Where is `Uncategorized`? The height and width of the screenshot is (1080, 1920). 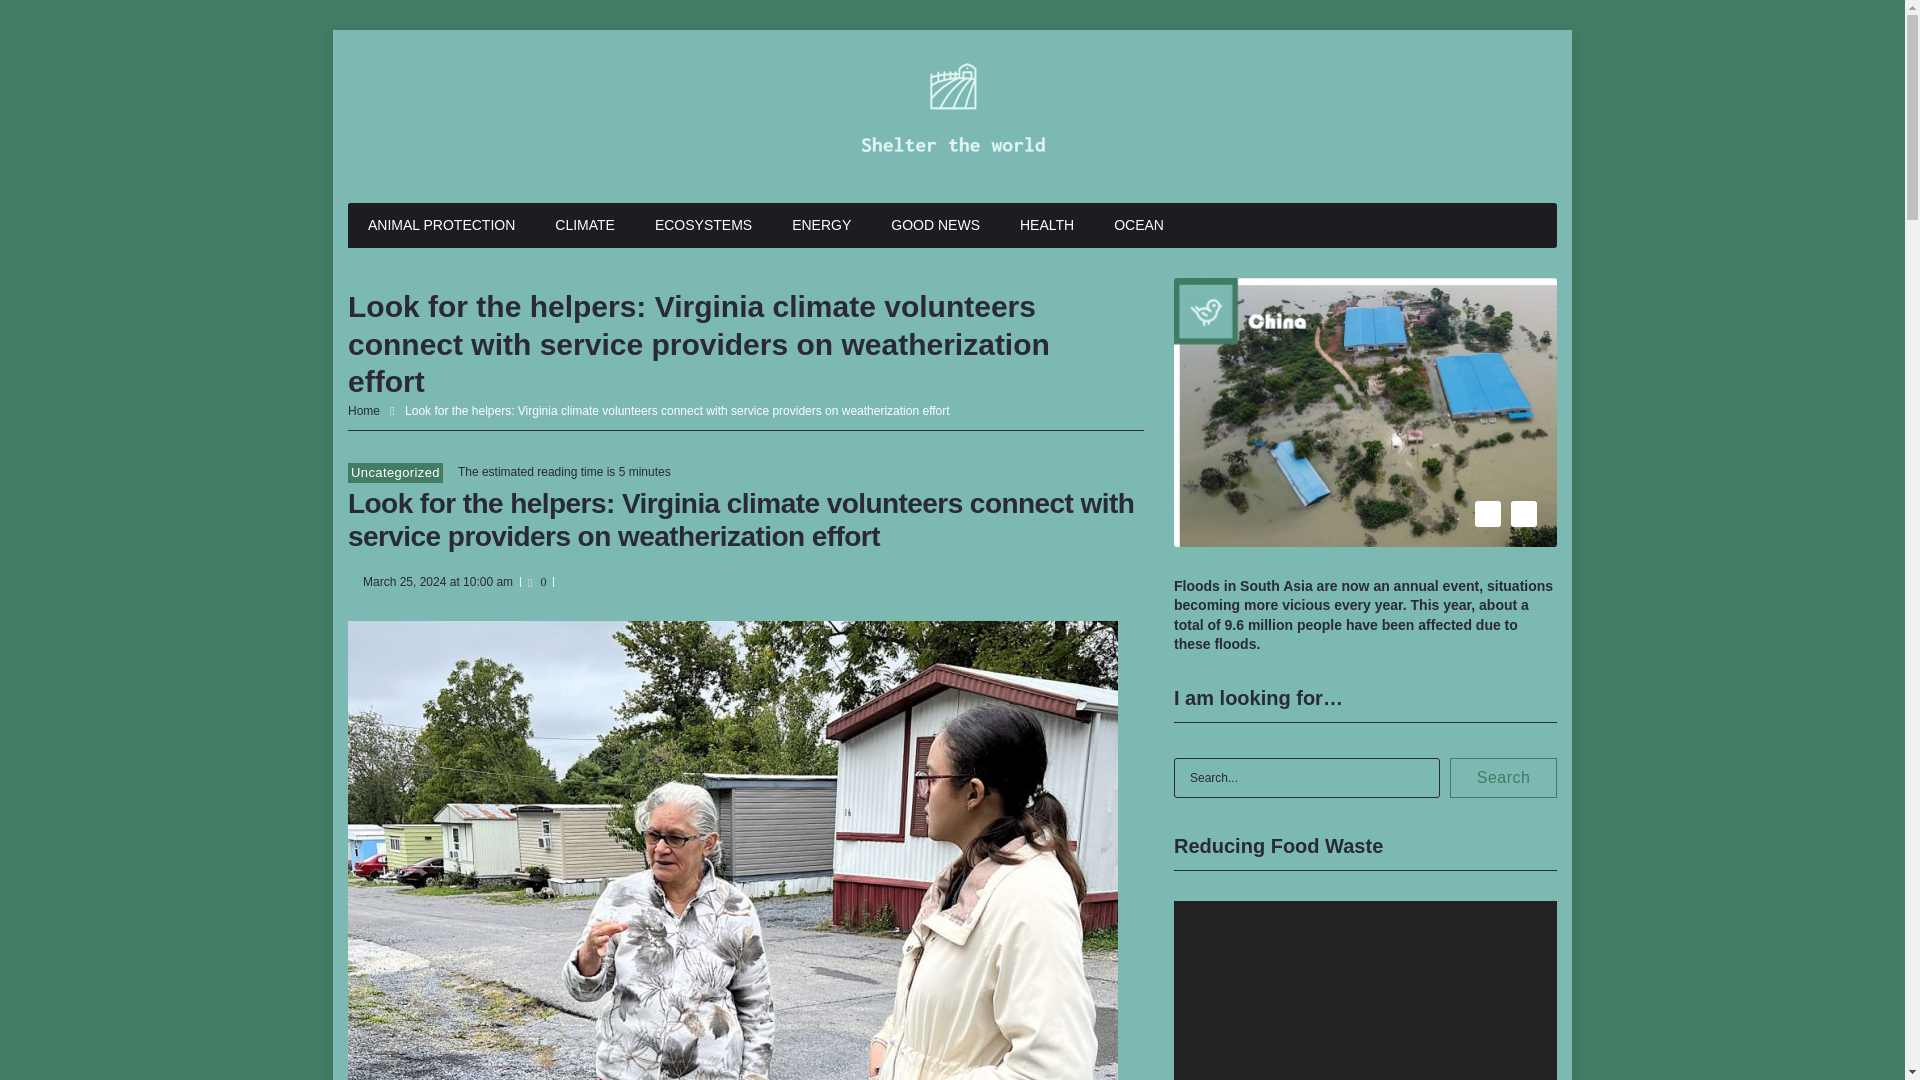 Uncategorized is located at coordinates (395, 472).